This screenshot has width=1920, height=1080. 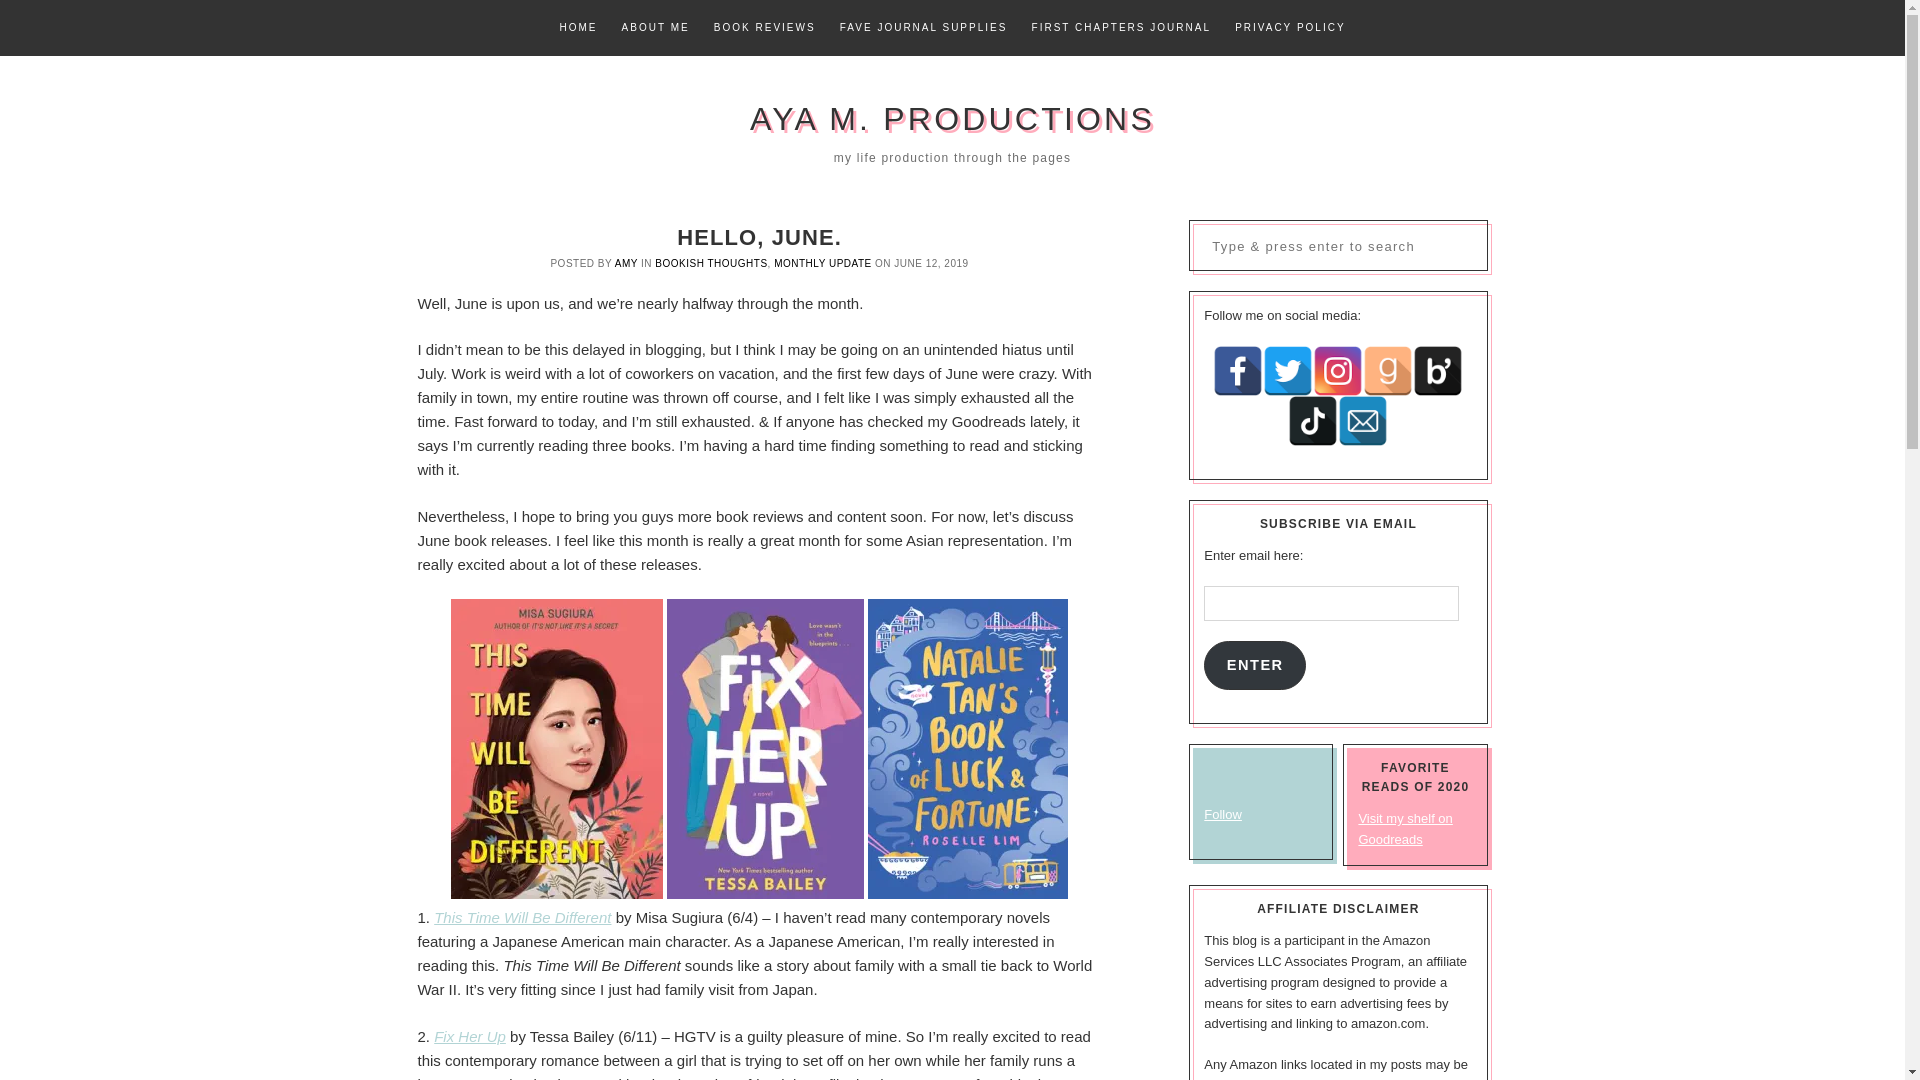 What do you see at coordinates (1338, 370) in the screenshot?
I see `Instagram` at bounding box center [1338, 370].